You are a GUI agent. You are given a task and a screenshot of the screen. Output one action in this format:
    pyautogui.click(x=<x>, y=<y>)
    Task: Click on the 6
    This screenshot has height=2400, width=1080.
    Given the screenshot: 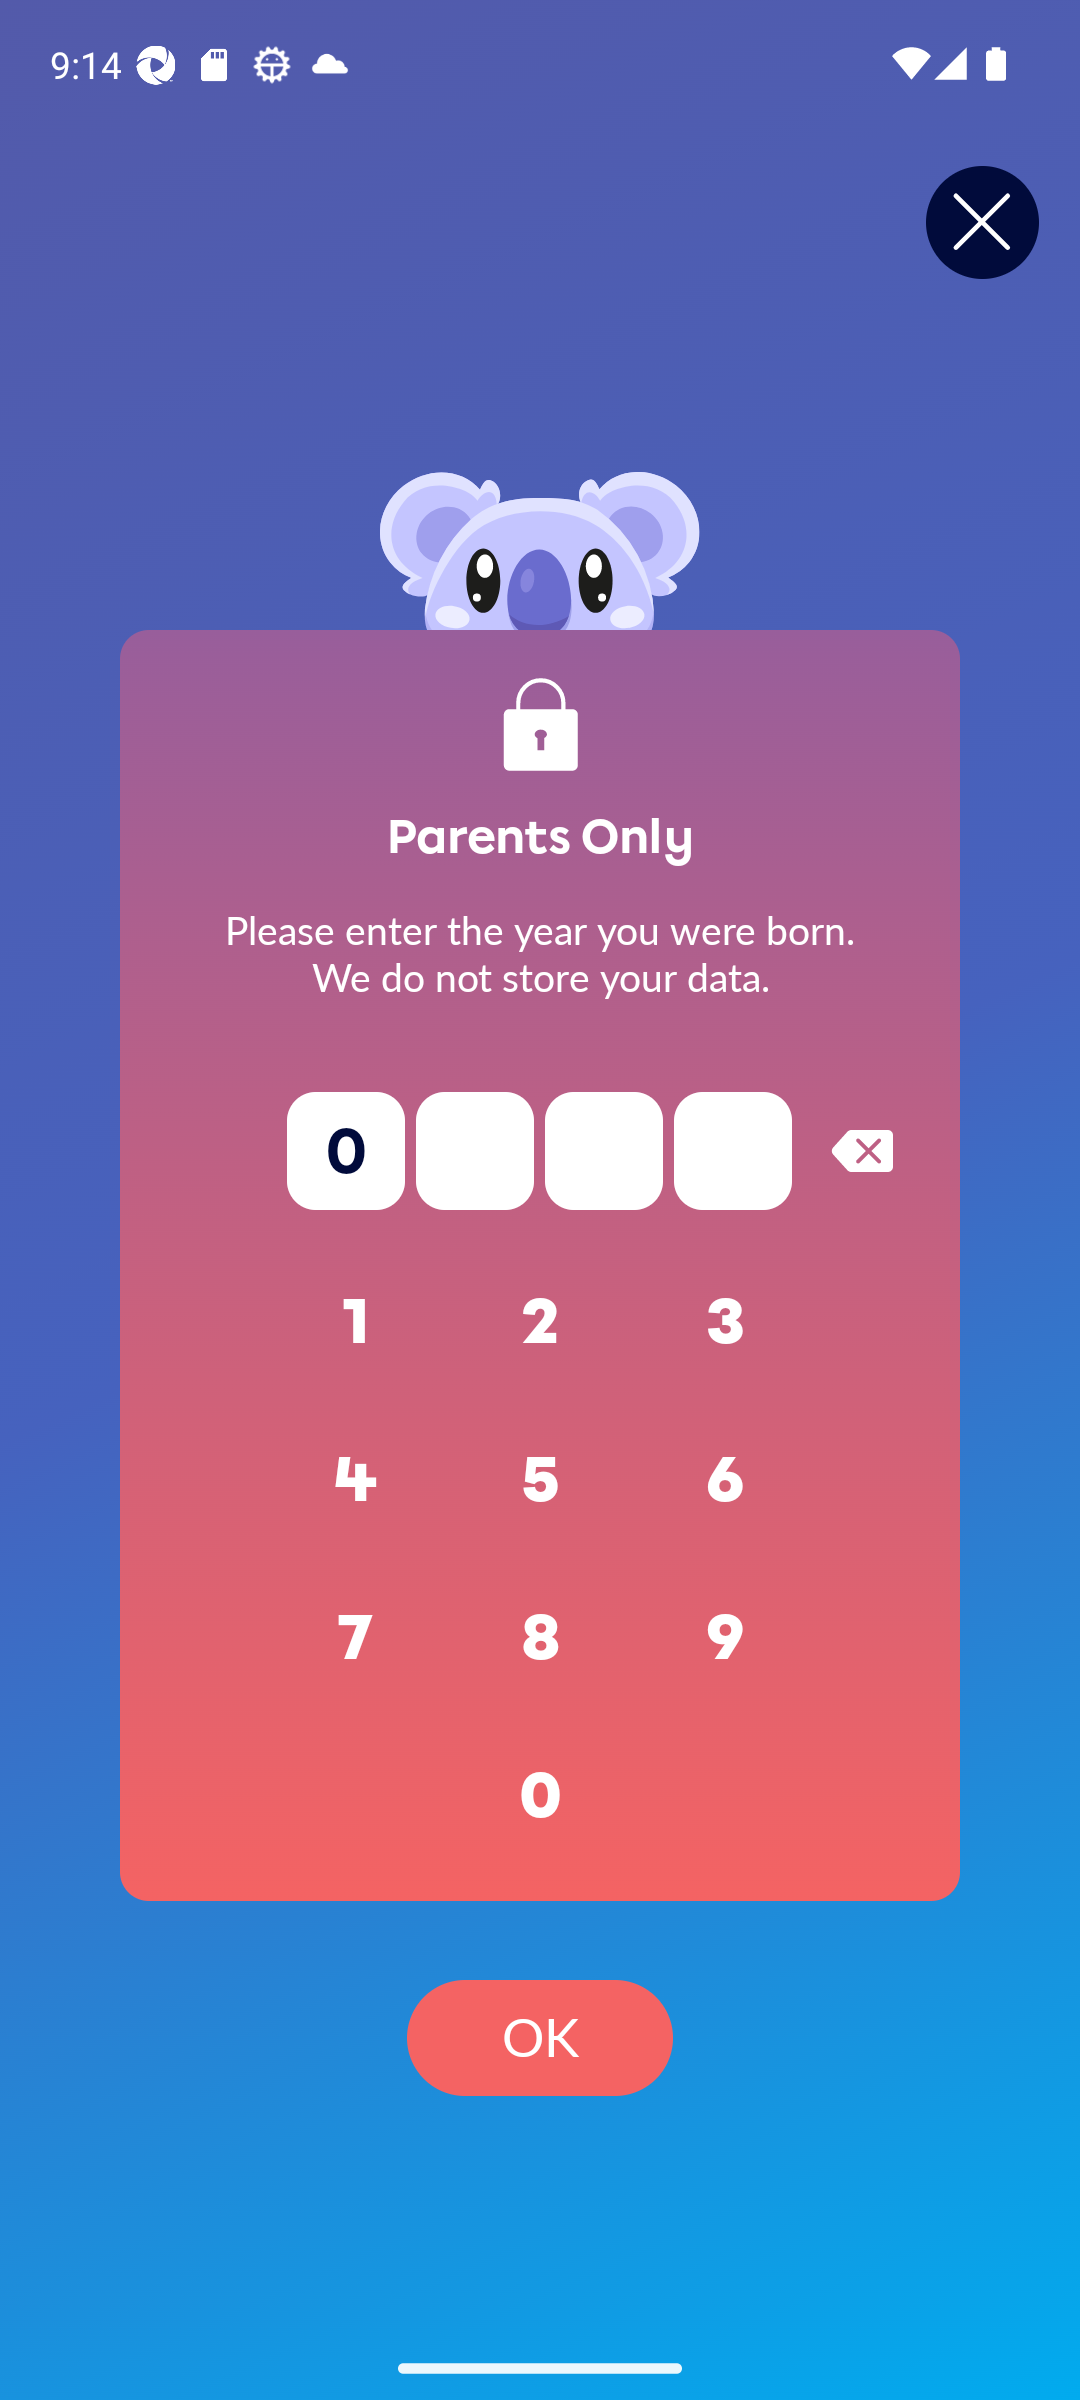 What is the action you would take?
    pyautogui.click(x=726, y=1480)
    